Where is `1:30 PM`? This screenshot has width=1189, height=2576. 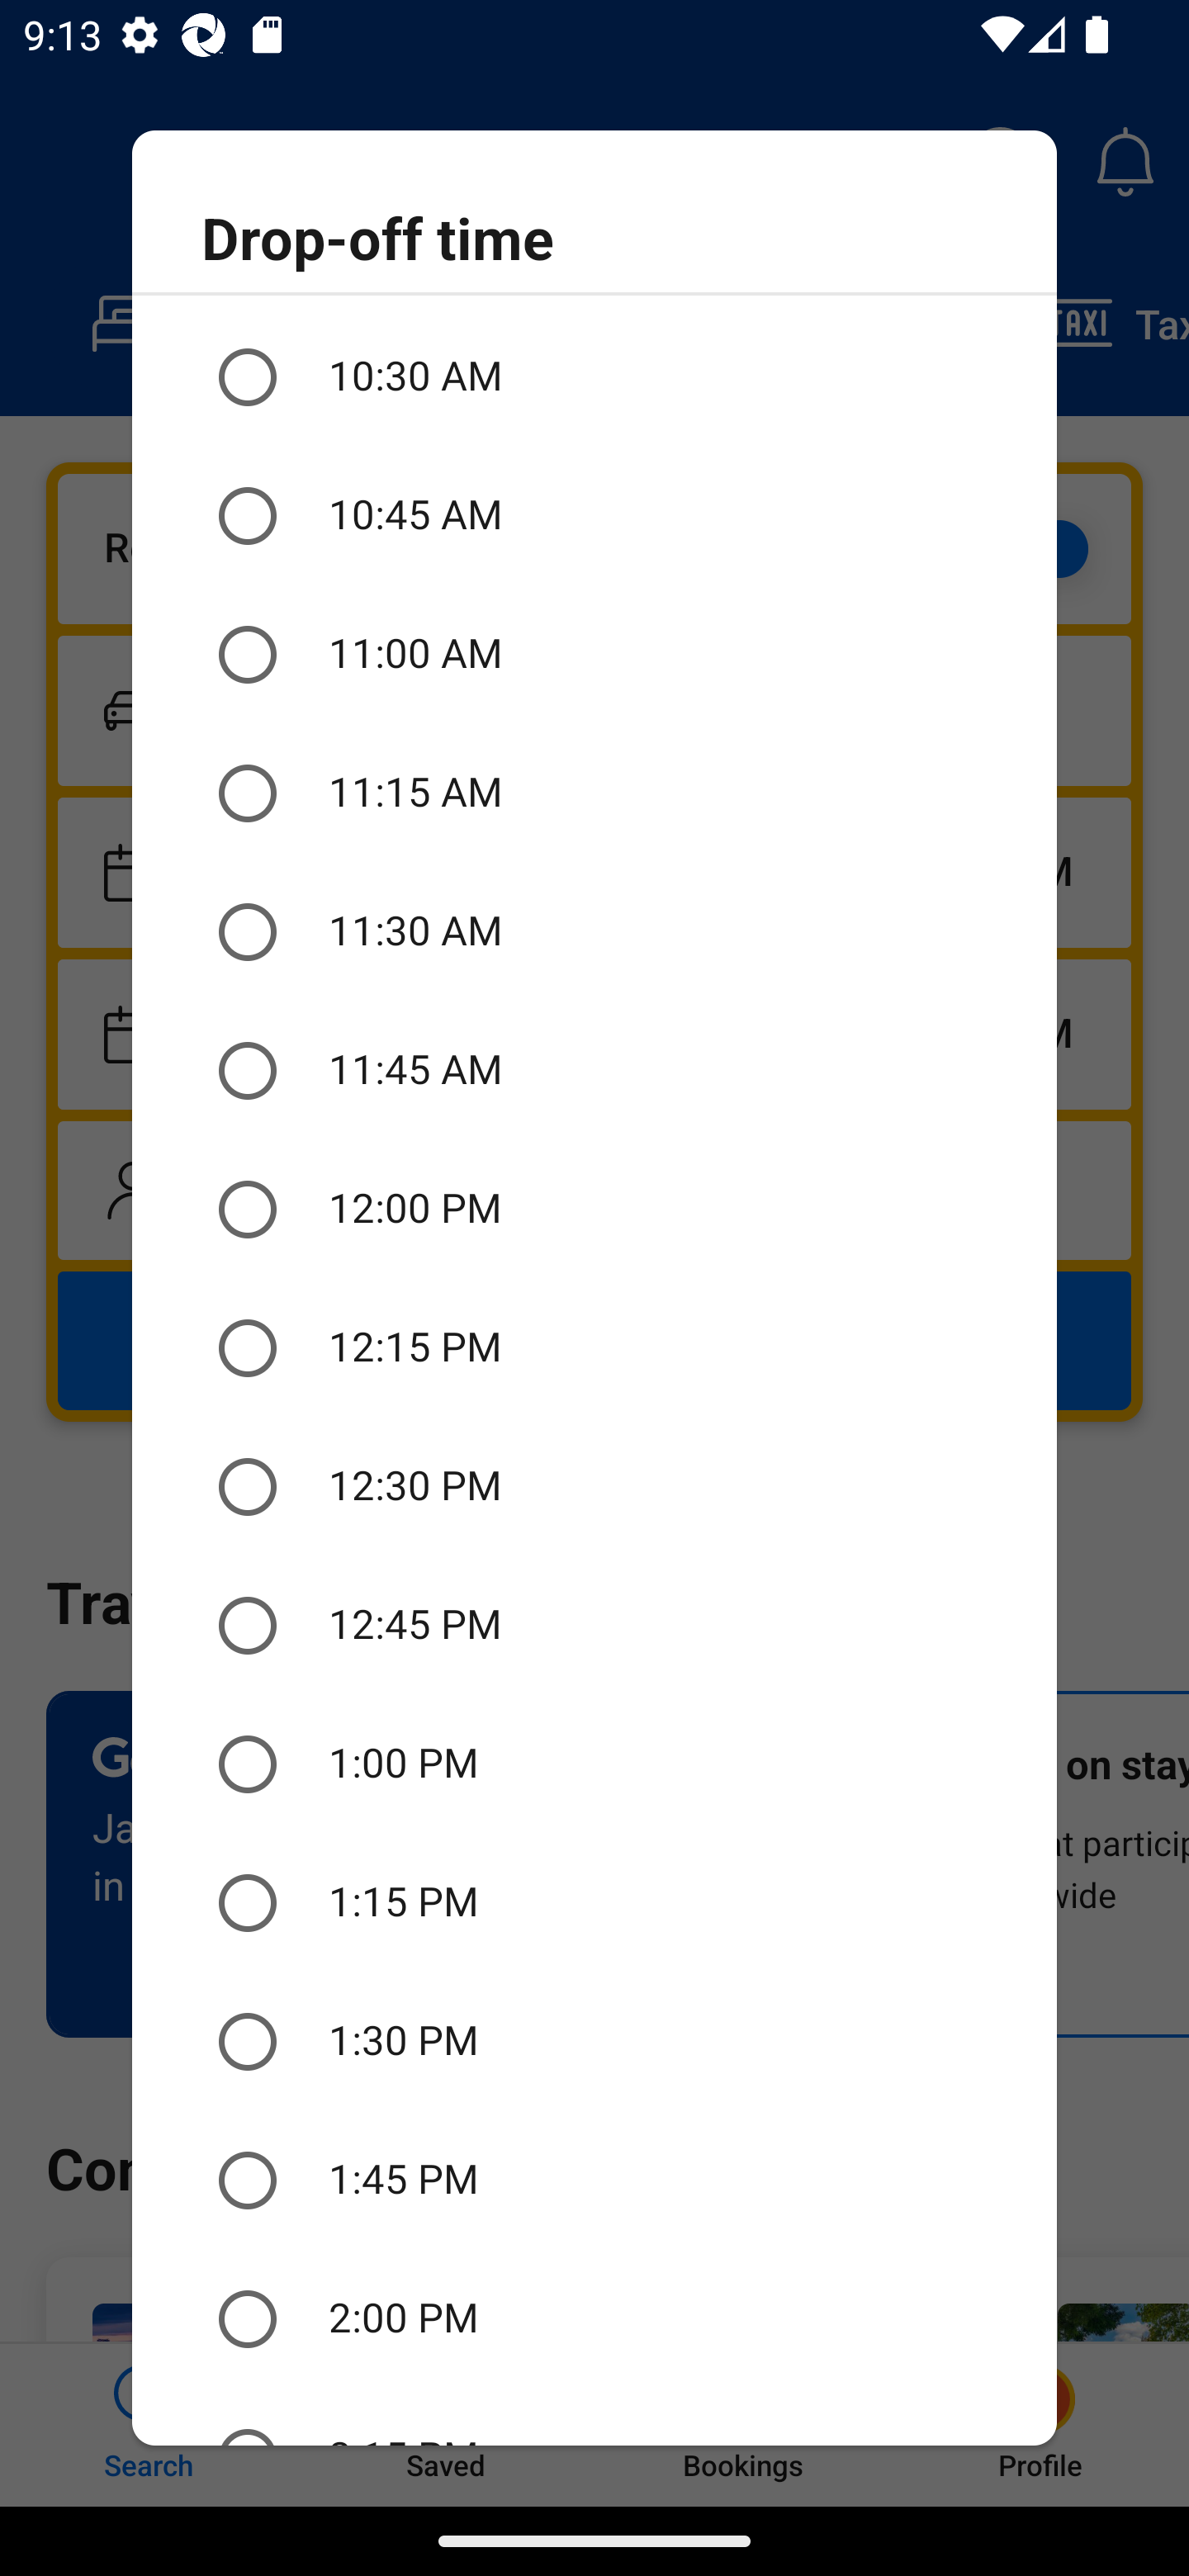
1:30 PM is located at coordinates (594, 2043).